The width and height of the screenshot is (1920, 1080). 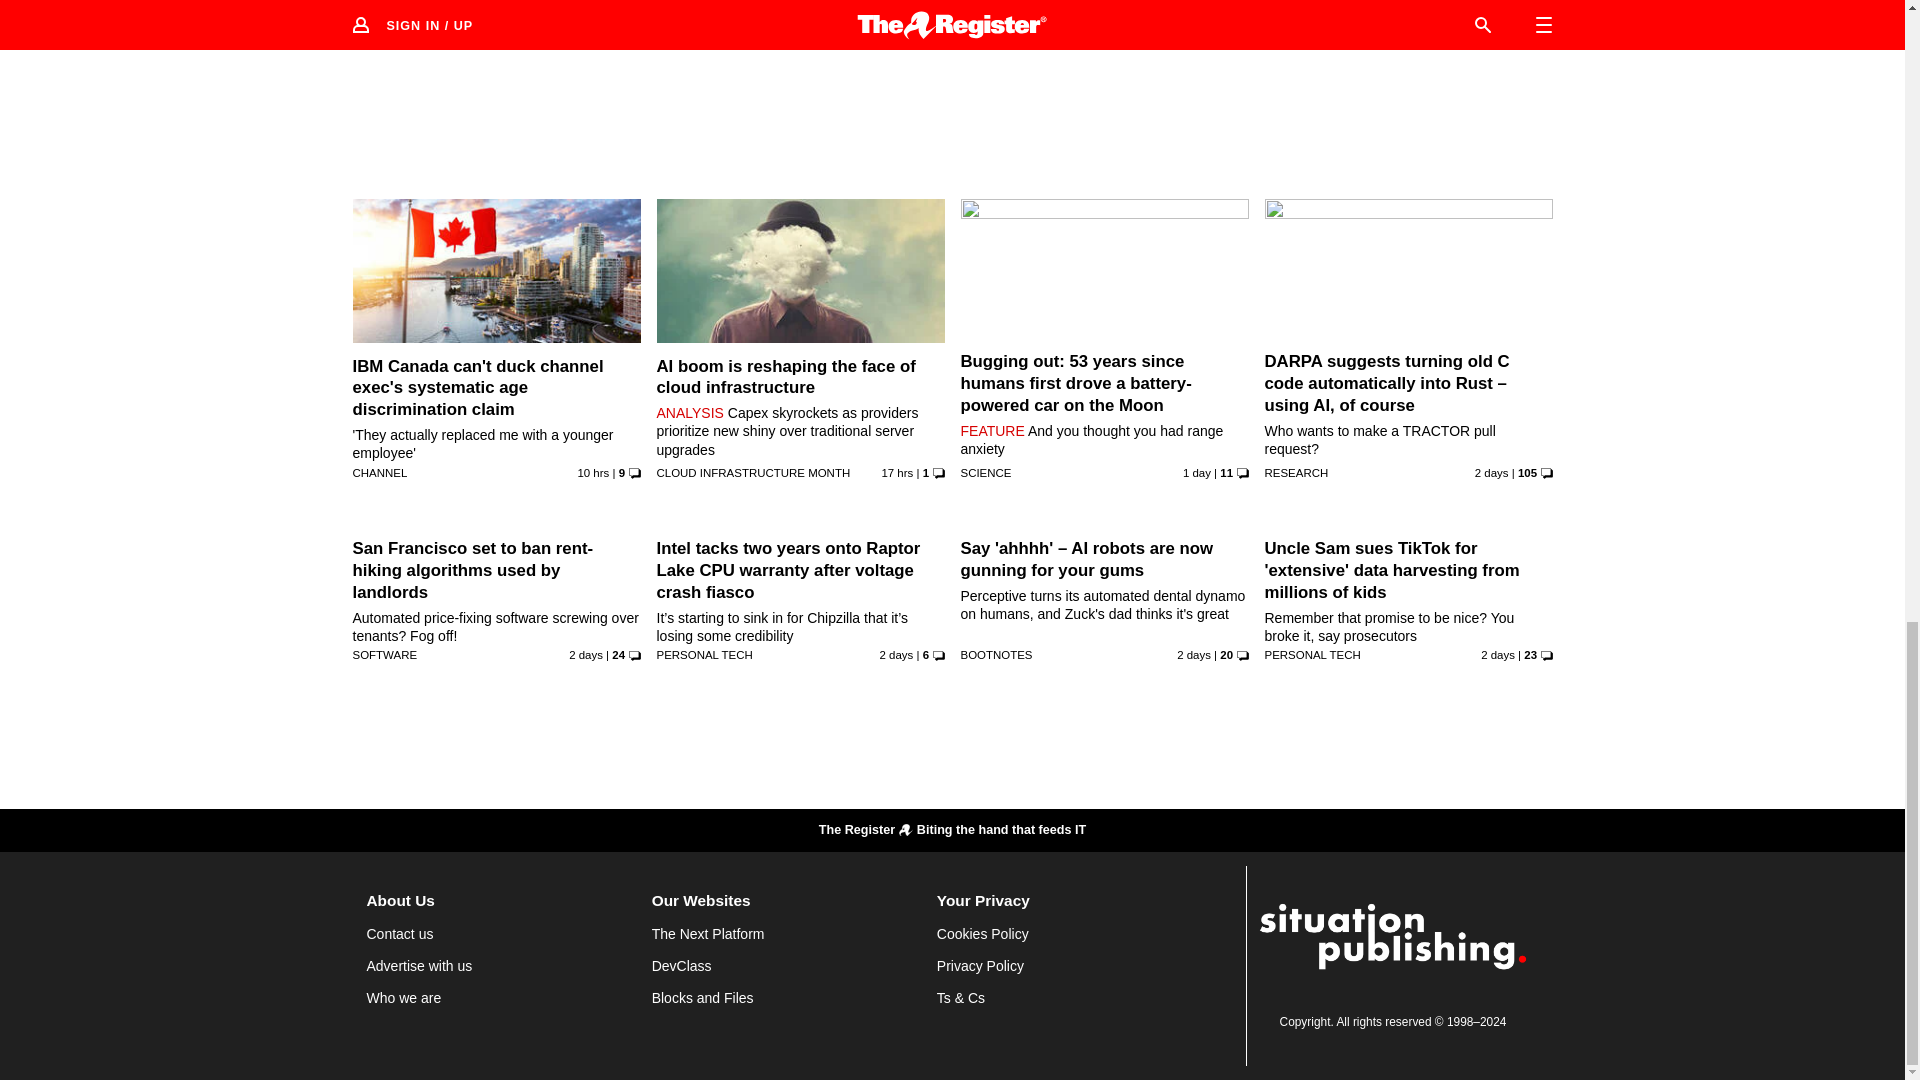 I want to click on 2 Aug 2024 20:14, so click(x=896, y=654).